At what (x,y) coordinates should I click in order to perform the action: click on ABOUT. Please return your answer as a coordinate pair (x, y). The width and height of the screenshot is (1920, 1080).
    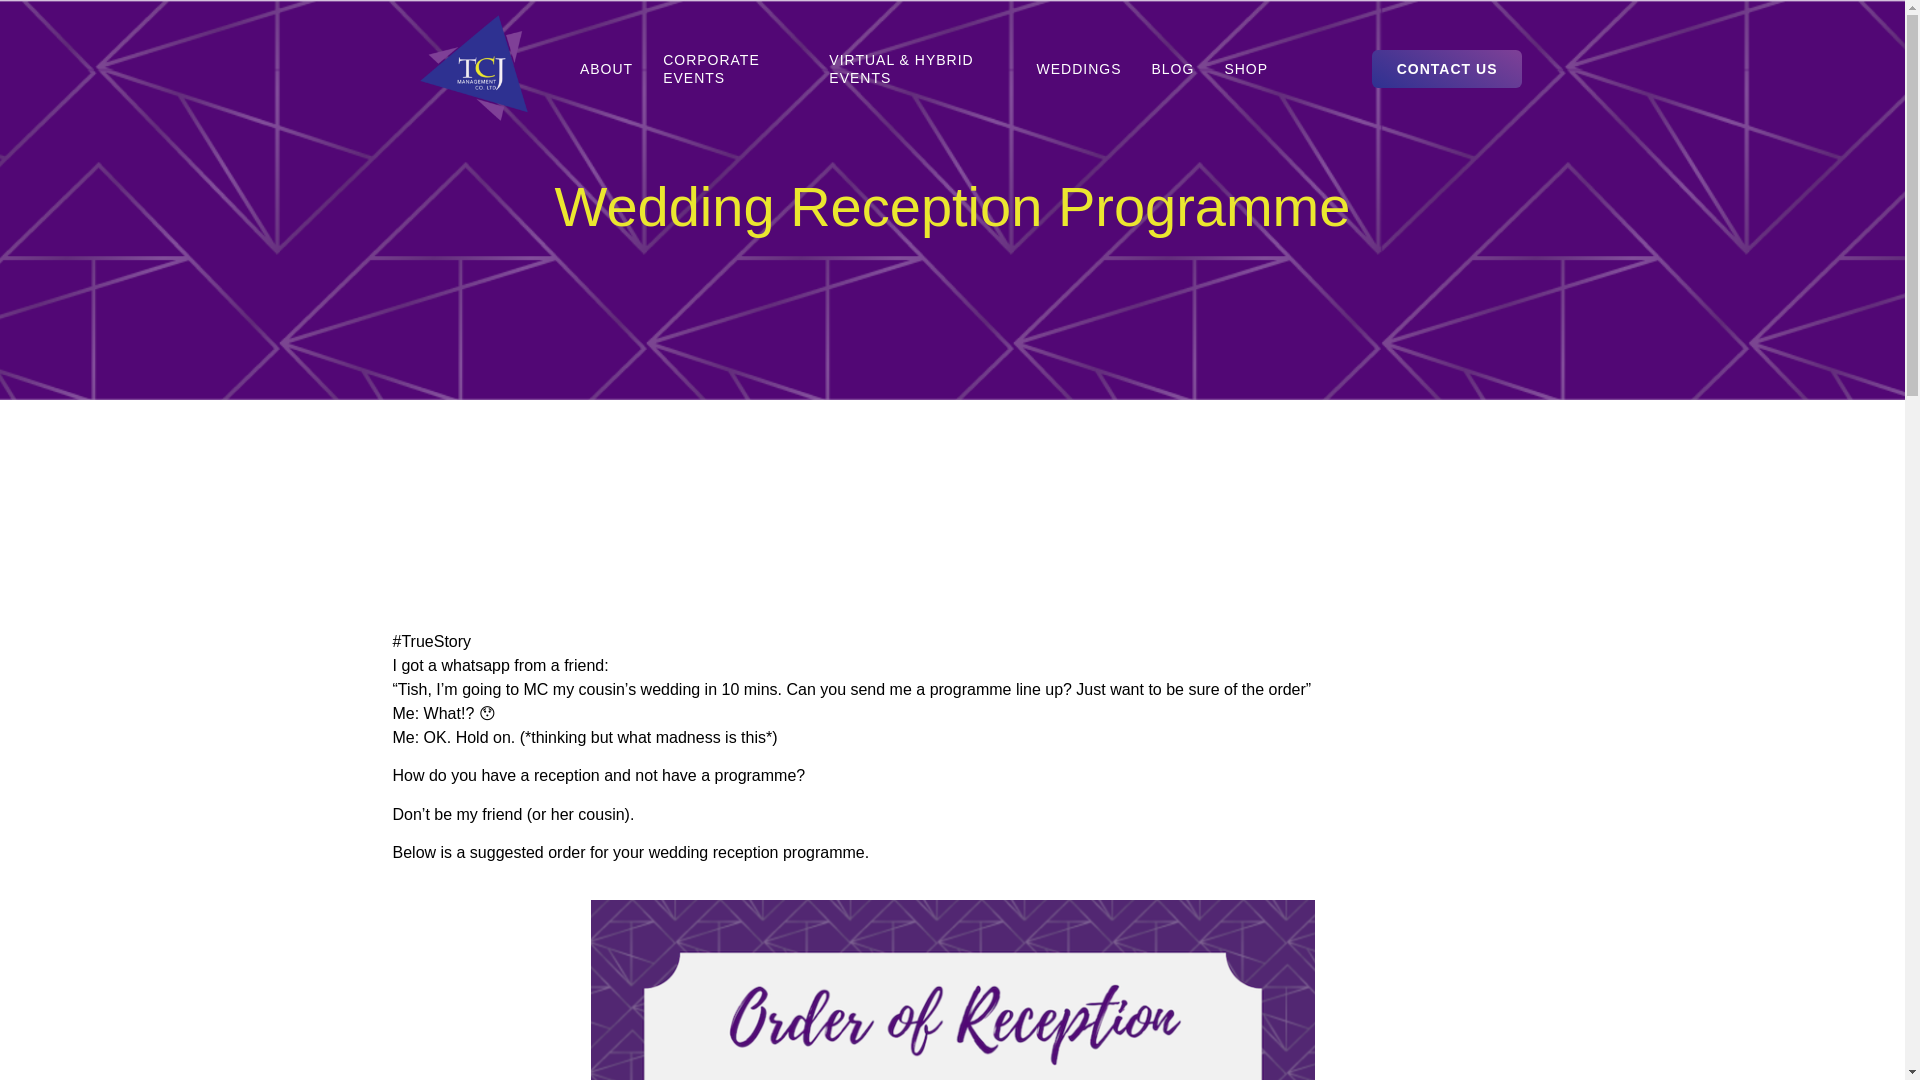
    Looking at the image, I should click on (606, 69).